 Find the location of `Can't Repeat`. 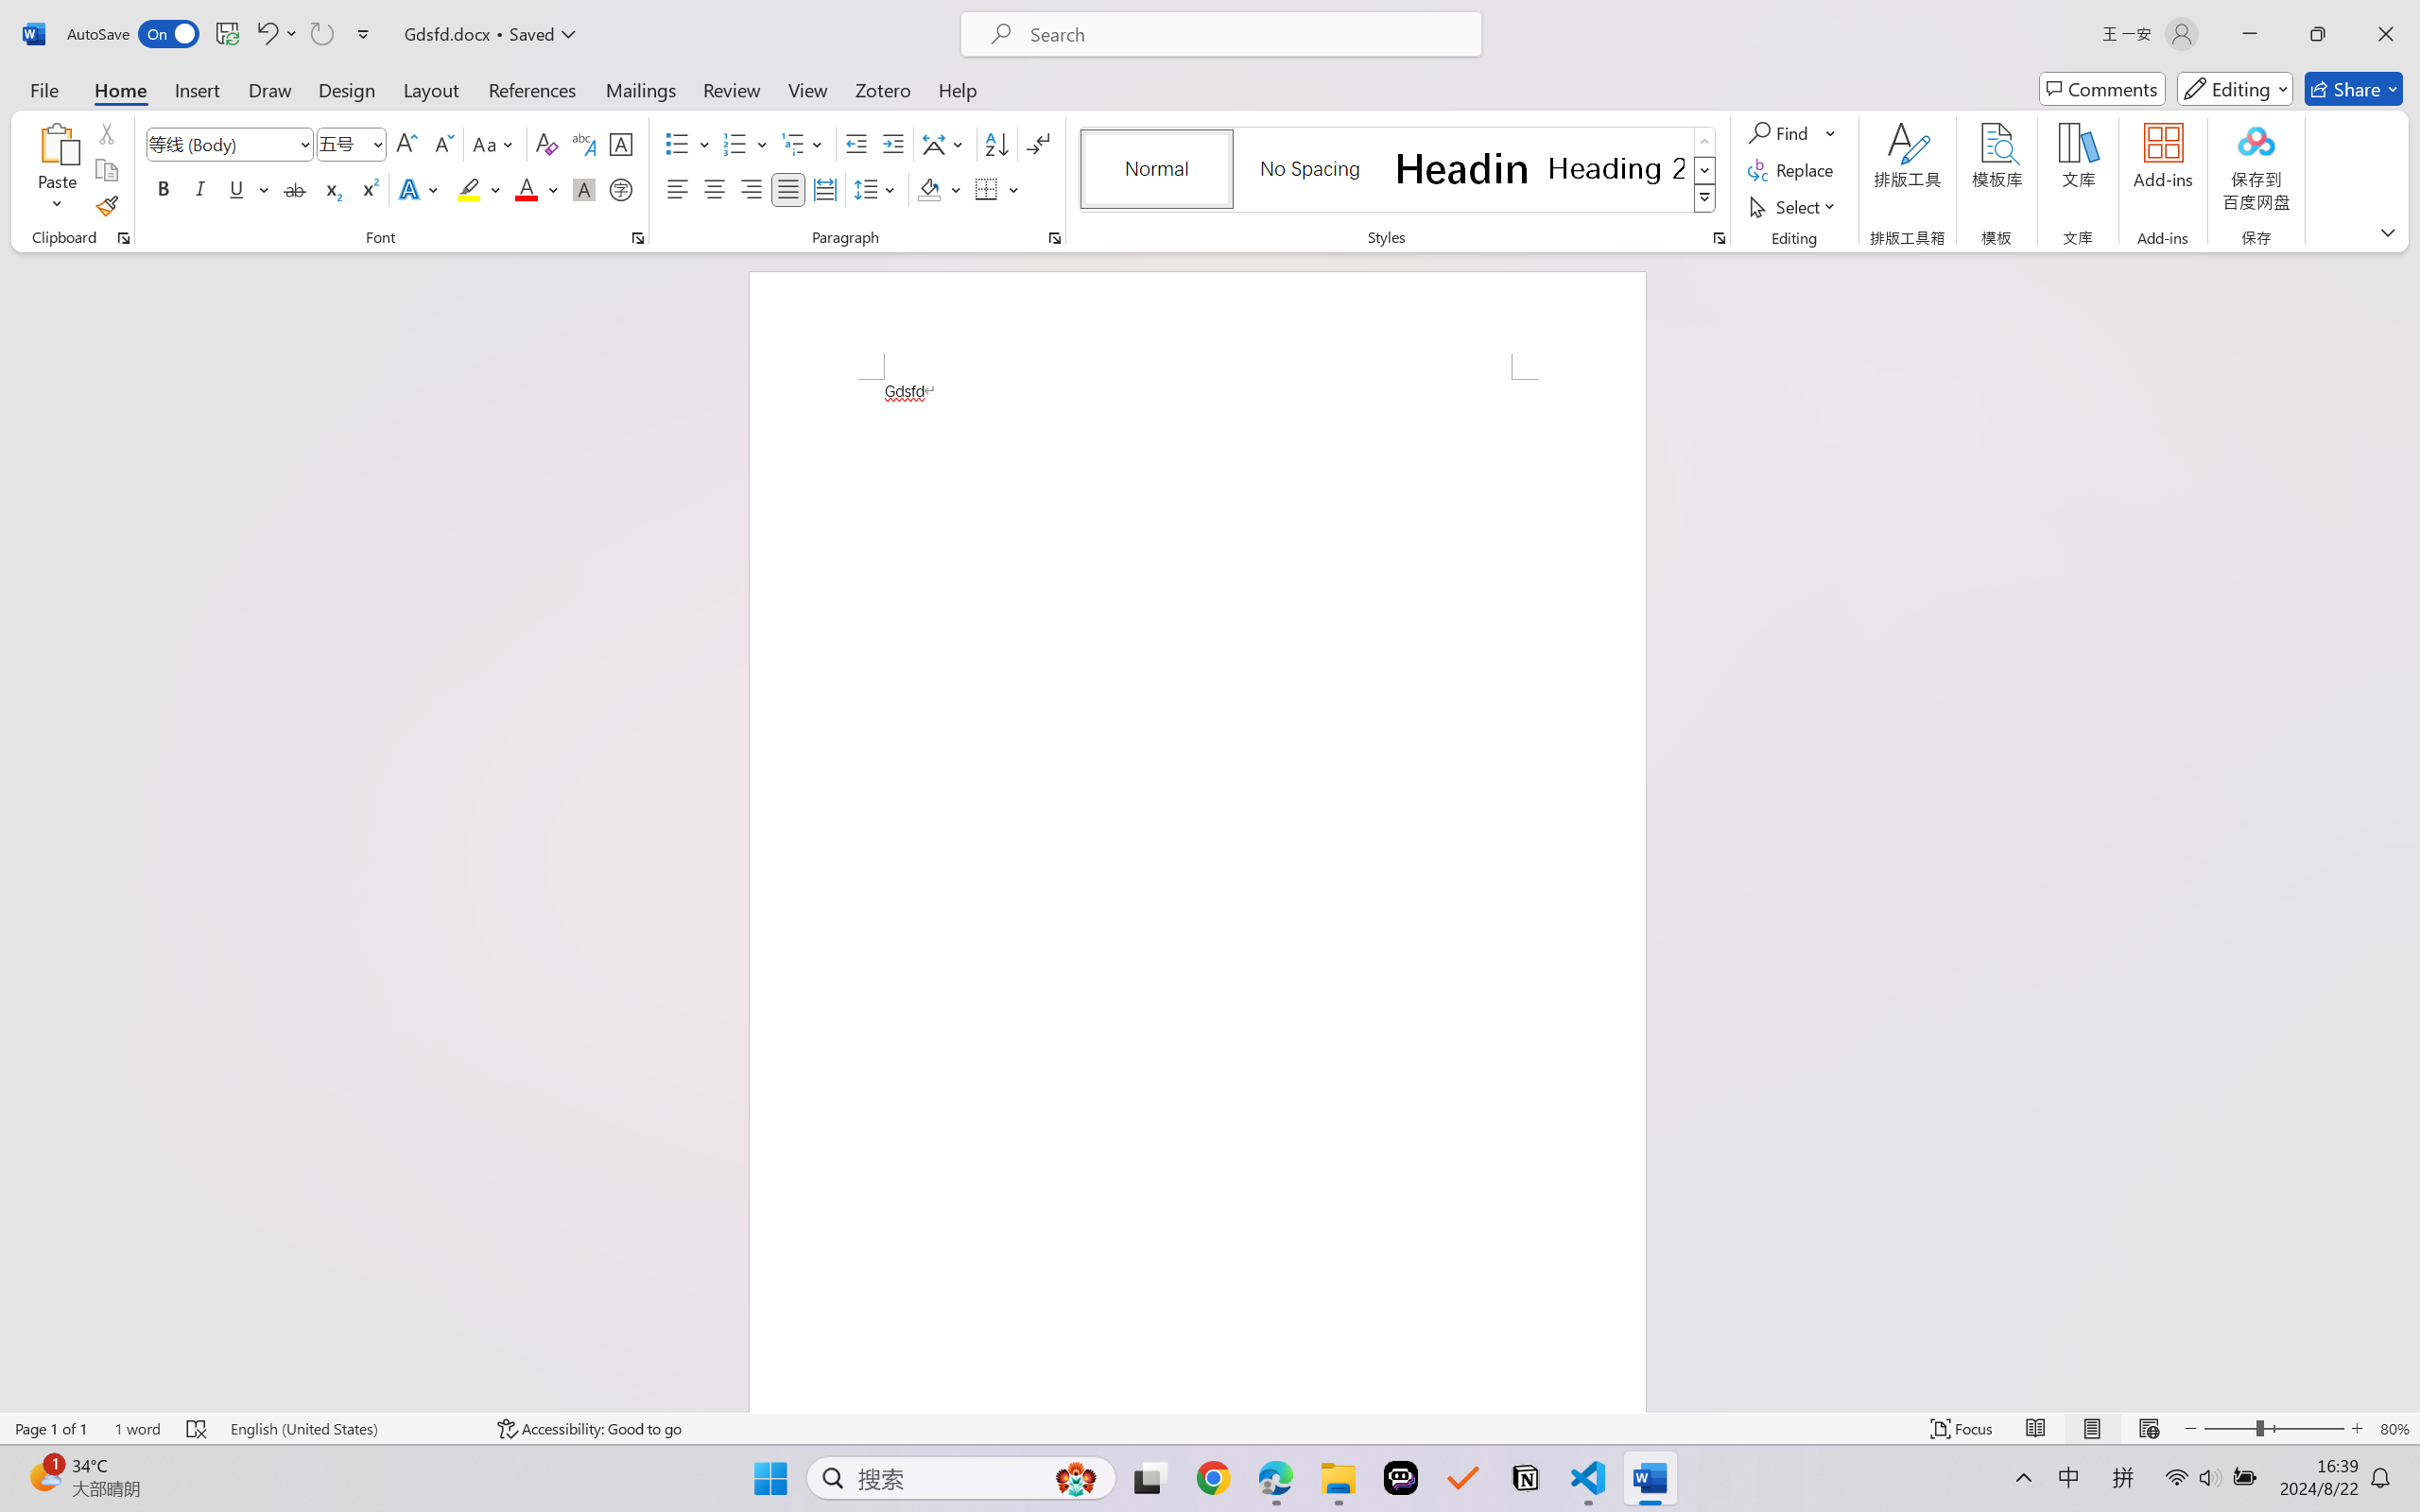

Can't Repeat is located at coordinates (321, 34).